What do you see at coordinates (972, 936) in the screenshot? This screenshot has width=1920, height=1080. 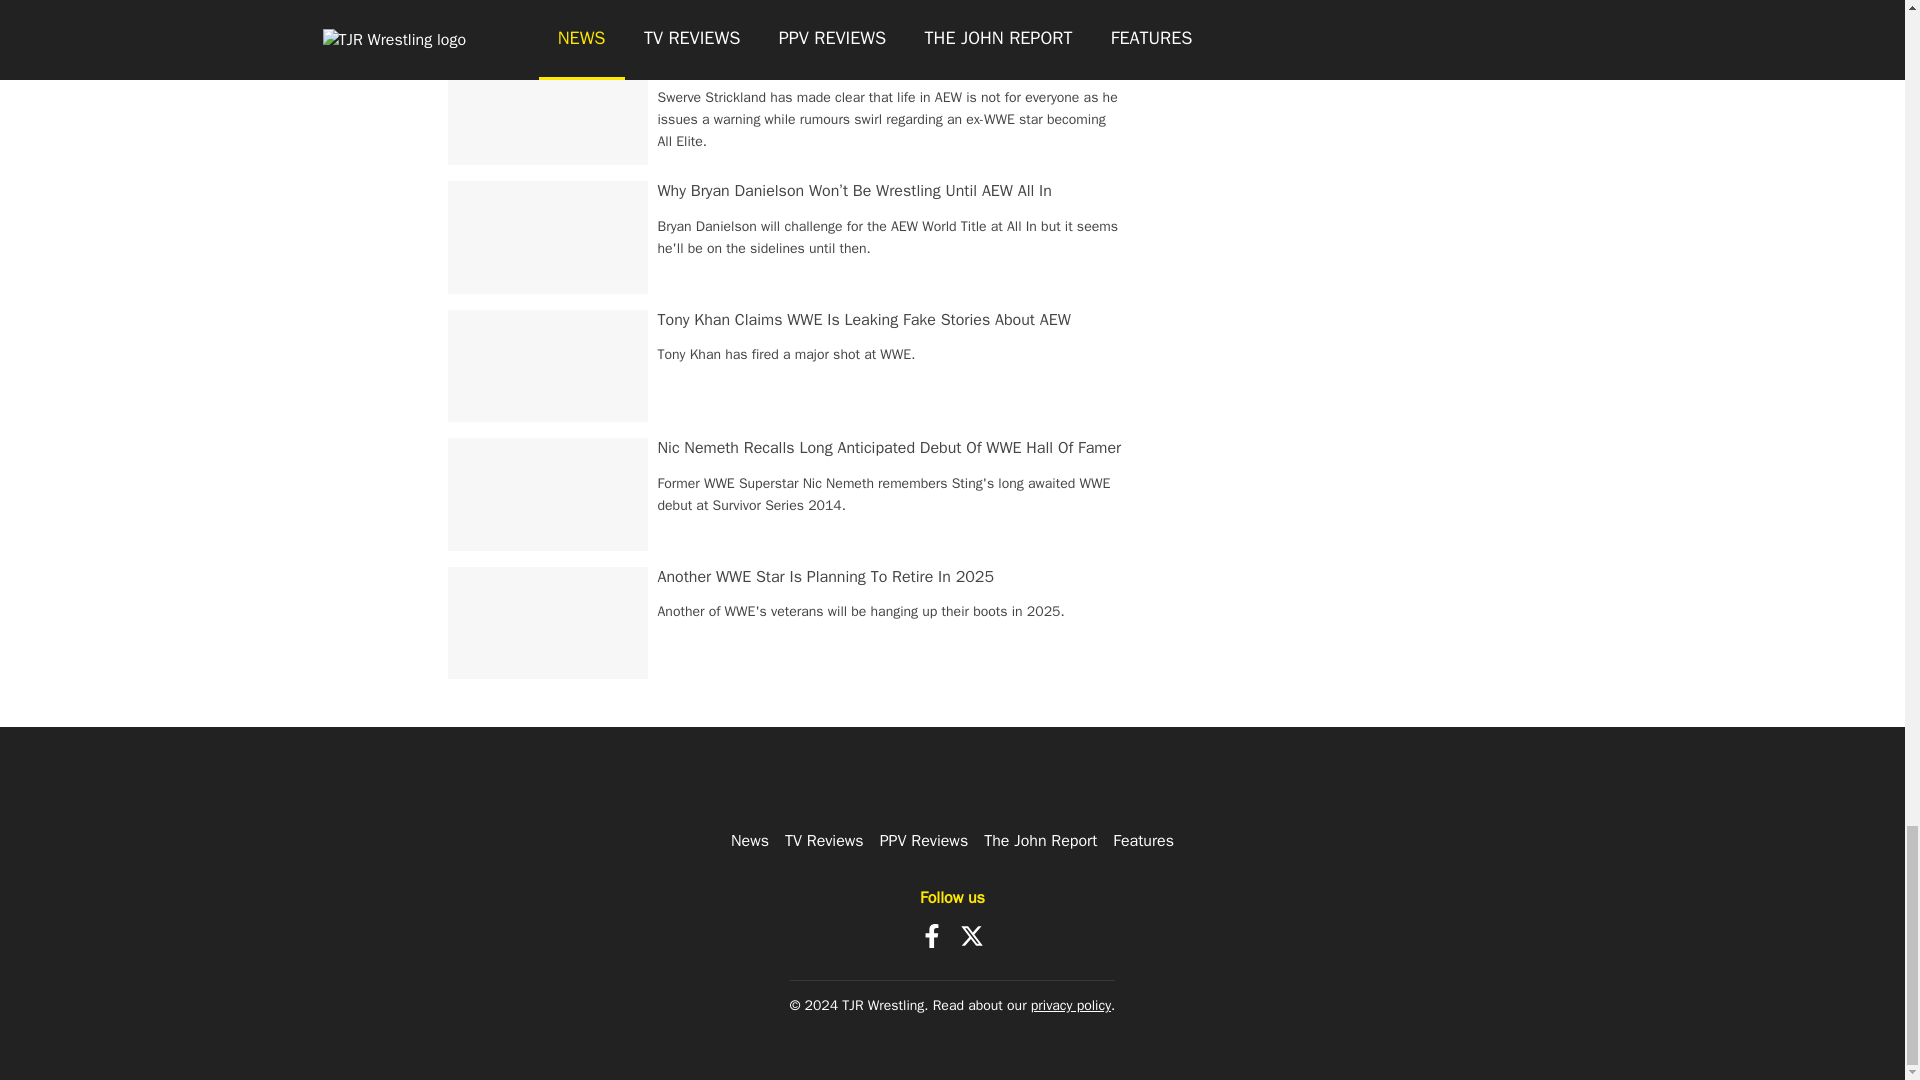 I see `X` at bounding box center [972, 936].